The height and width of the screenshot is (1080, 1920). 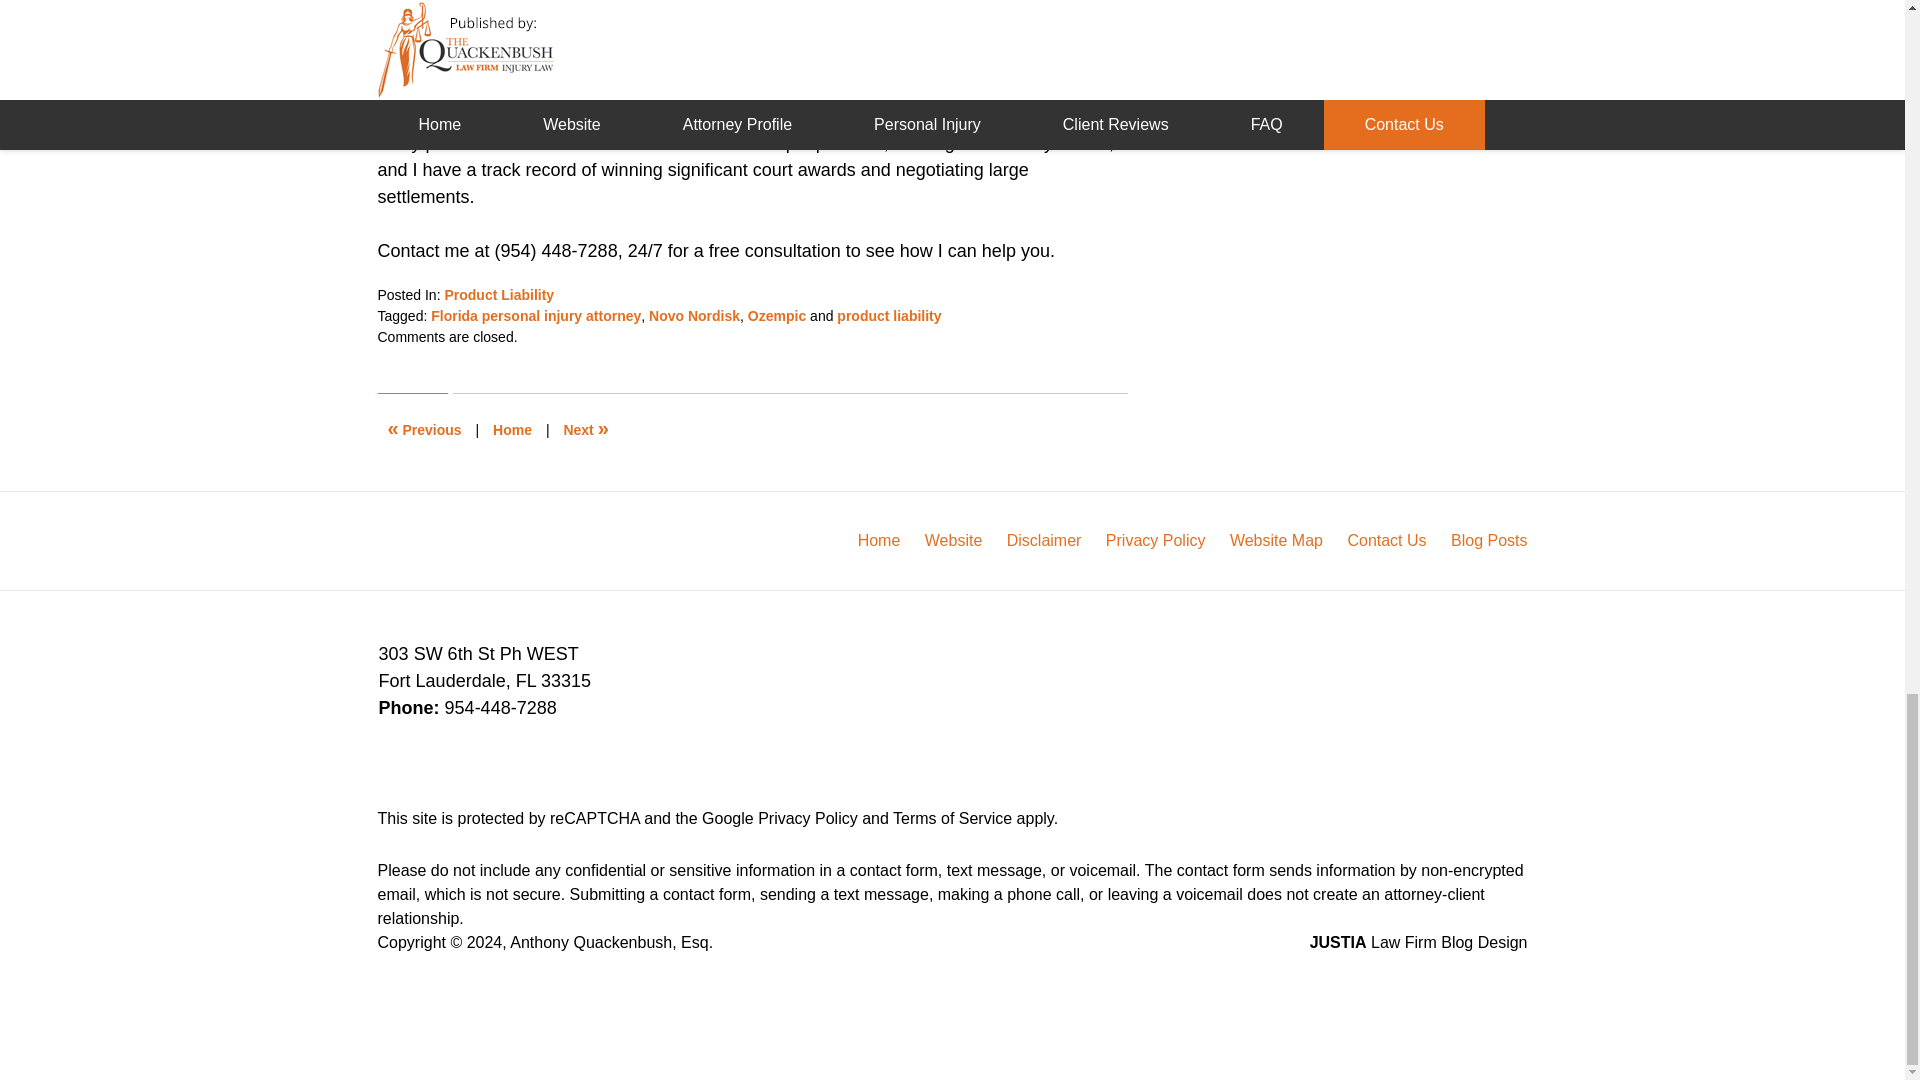 What do you see at coordinates (694, 316) in the screenshot?
I see `View all posts tagged with Novo Nordisk` at bounding box center [694, 316].